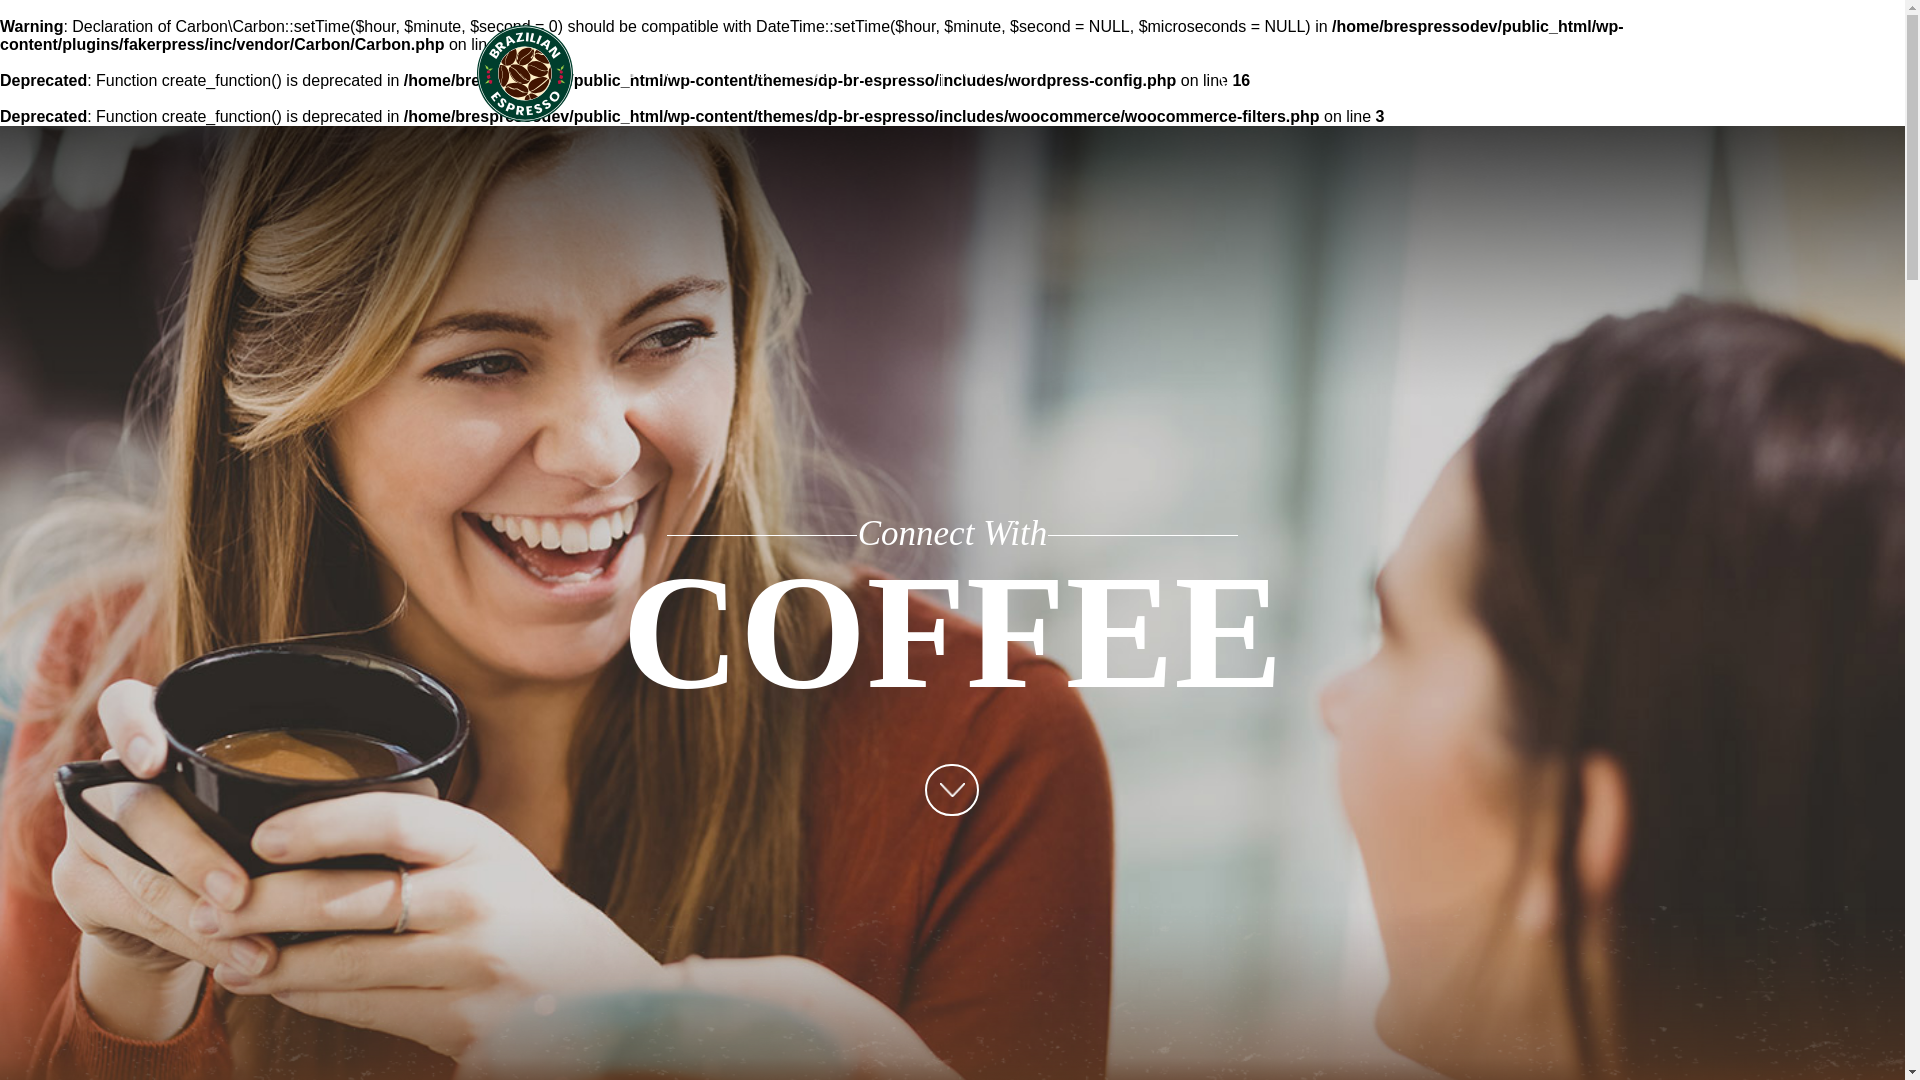 The image size is (1920, 1080). I want to click on CONTACT, so click(1002, 72).